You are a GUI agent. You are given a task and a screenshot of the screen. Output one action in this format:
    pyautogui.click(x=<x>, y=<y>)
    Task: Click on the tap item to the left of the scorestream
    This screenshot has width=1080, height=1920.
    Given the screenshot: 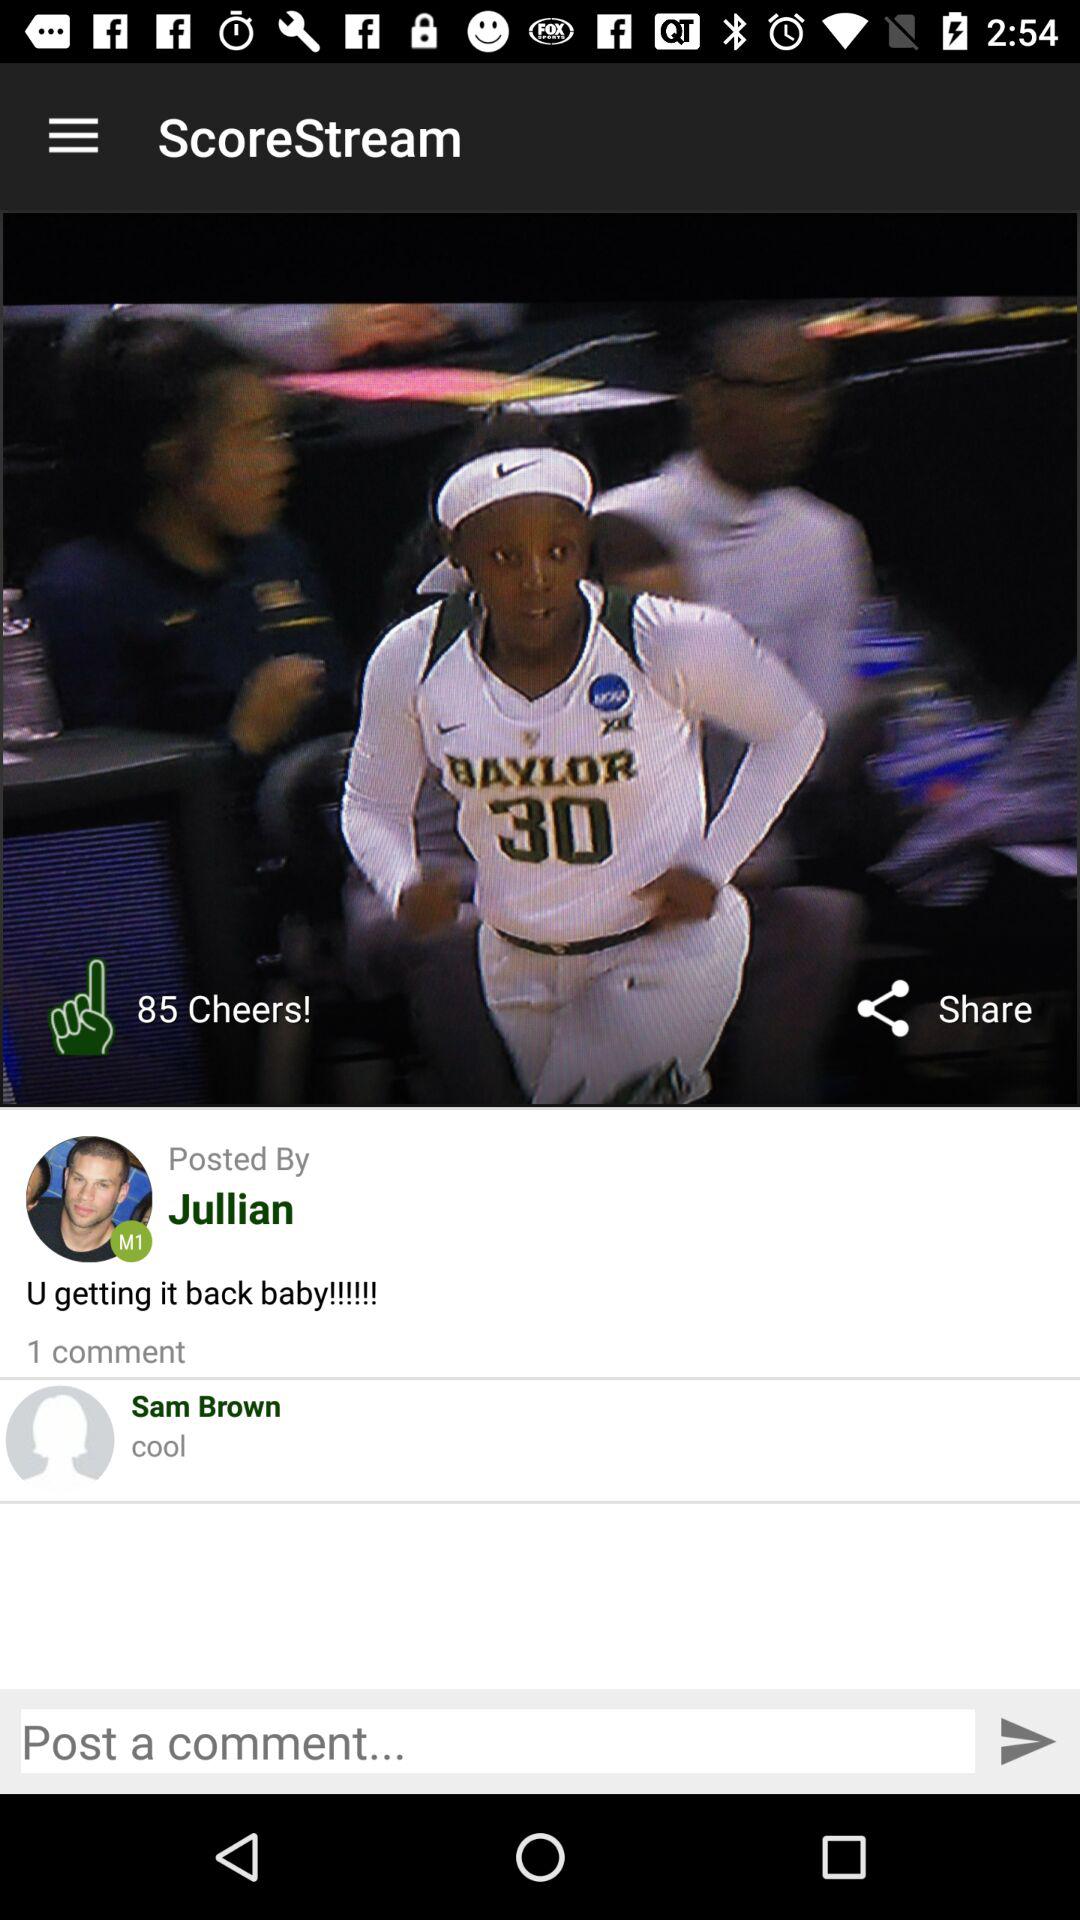 What is the action you would take?
    pyautogui.click(x=73, y=136)
    